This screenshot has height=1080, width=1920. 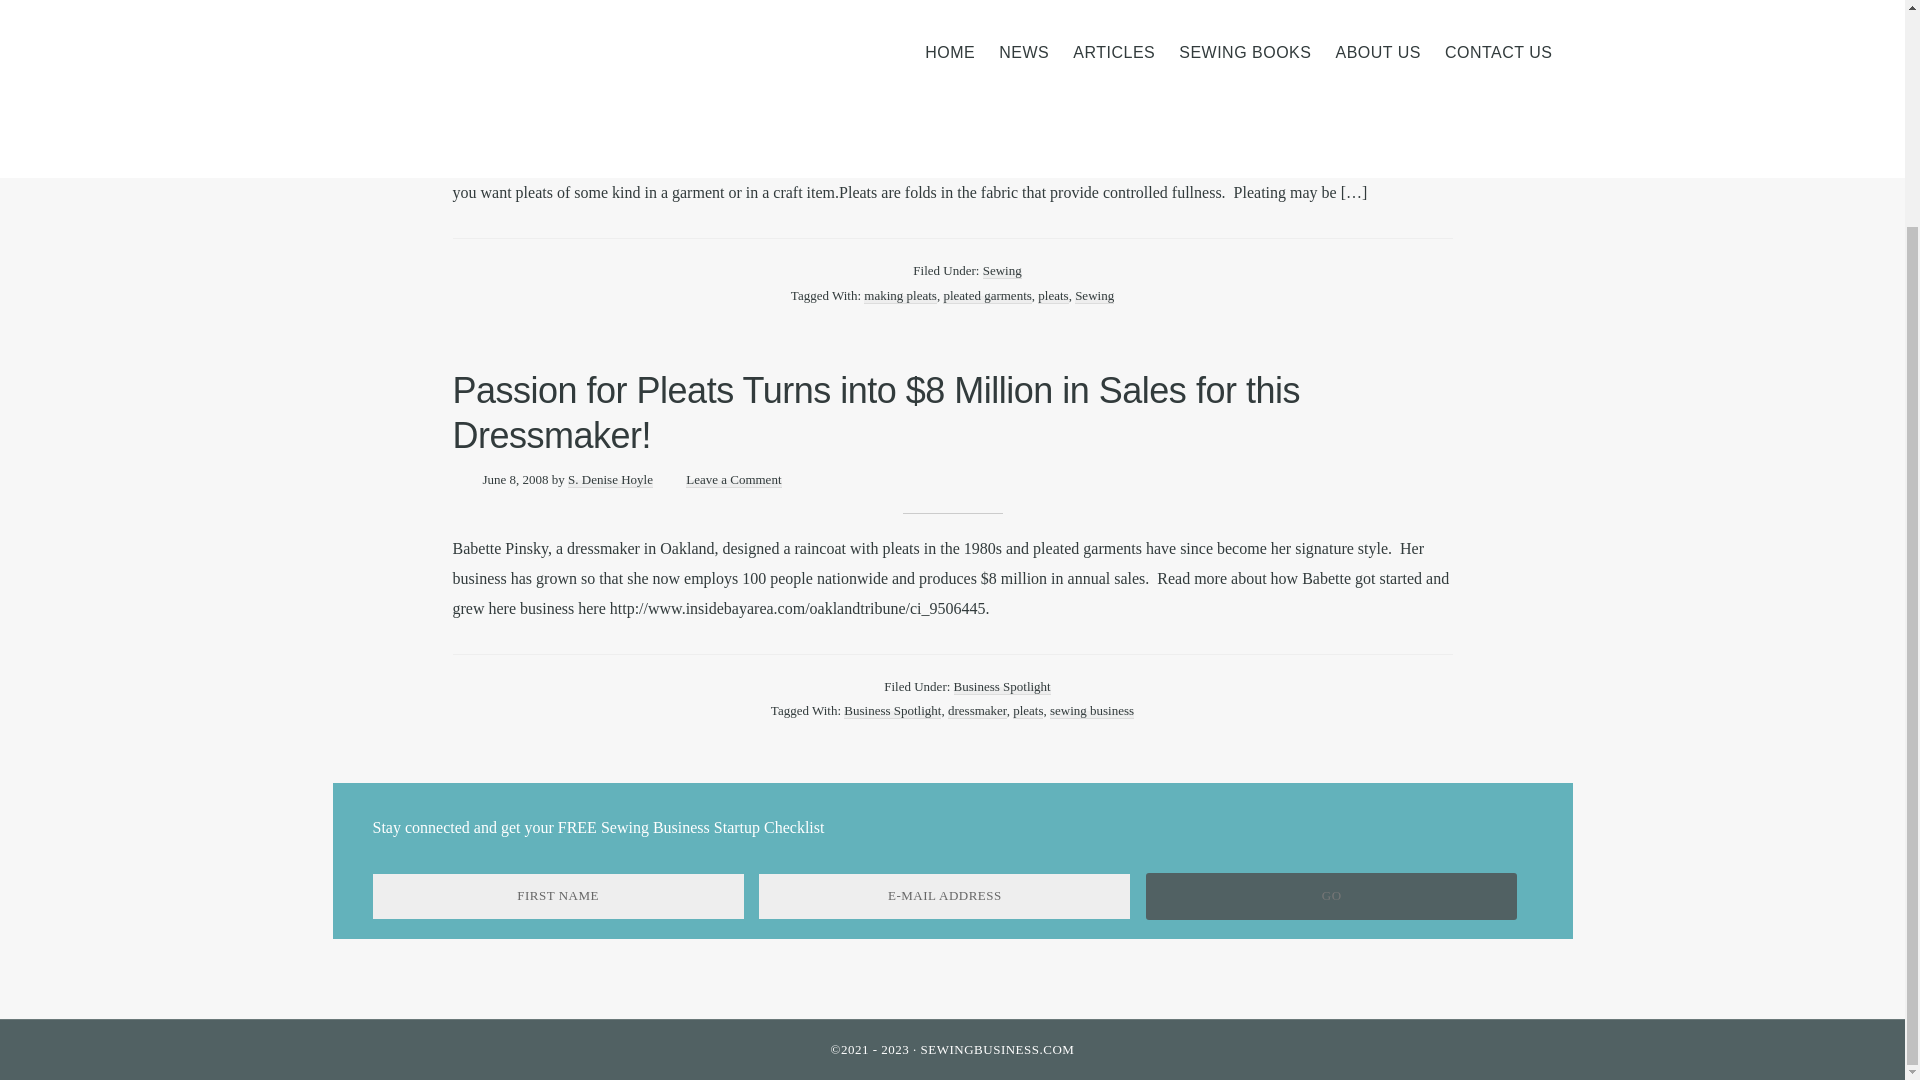 What do you see at coordinates (986, 296) in the screenshot?
I see `pleated garments` at bounding box center [986, 296].